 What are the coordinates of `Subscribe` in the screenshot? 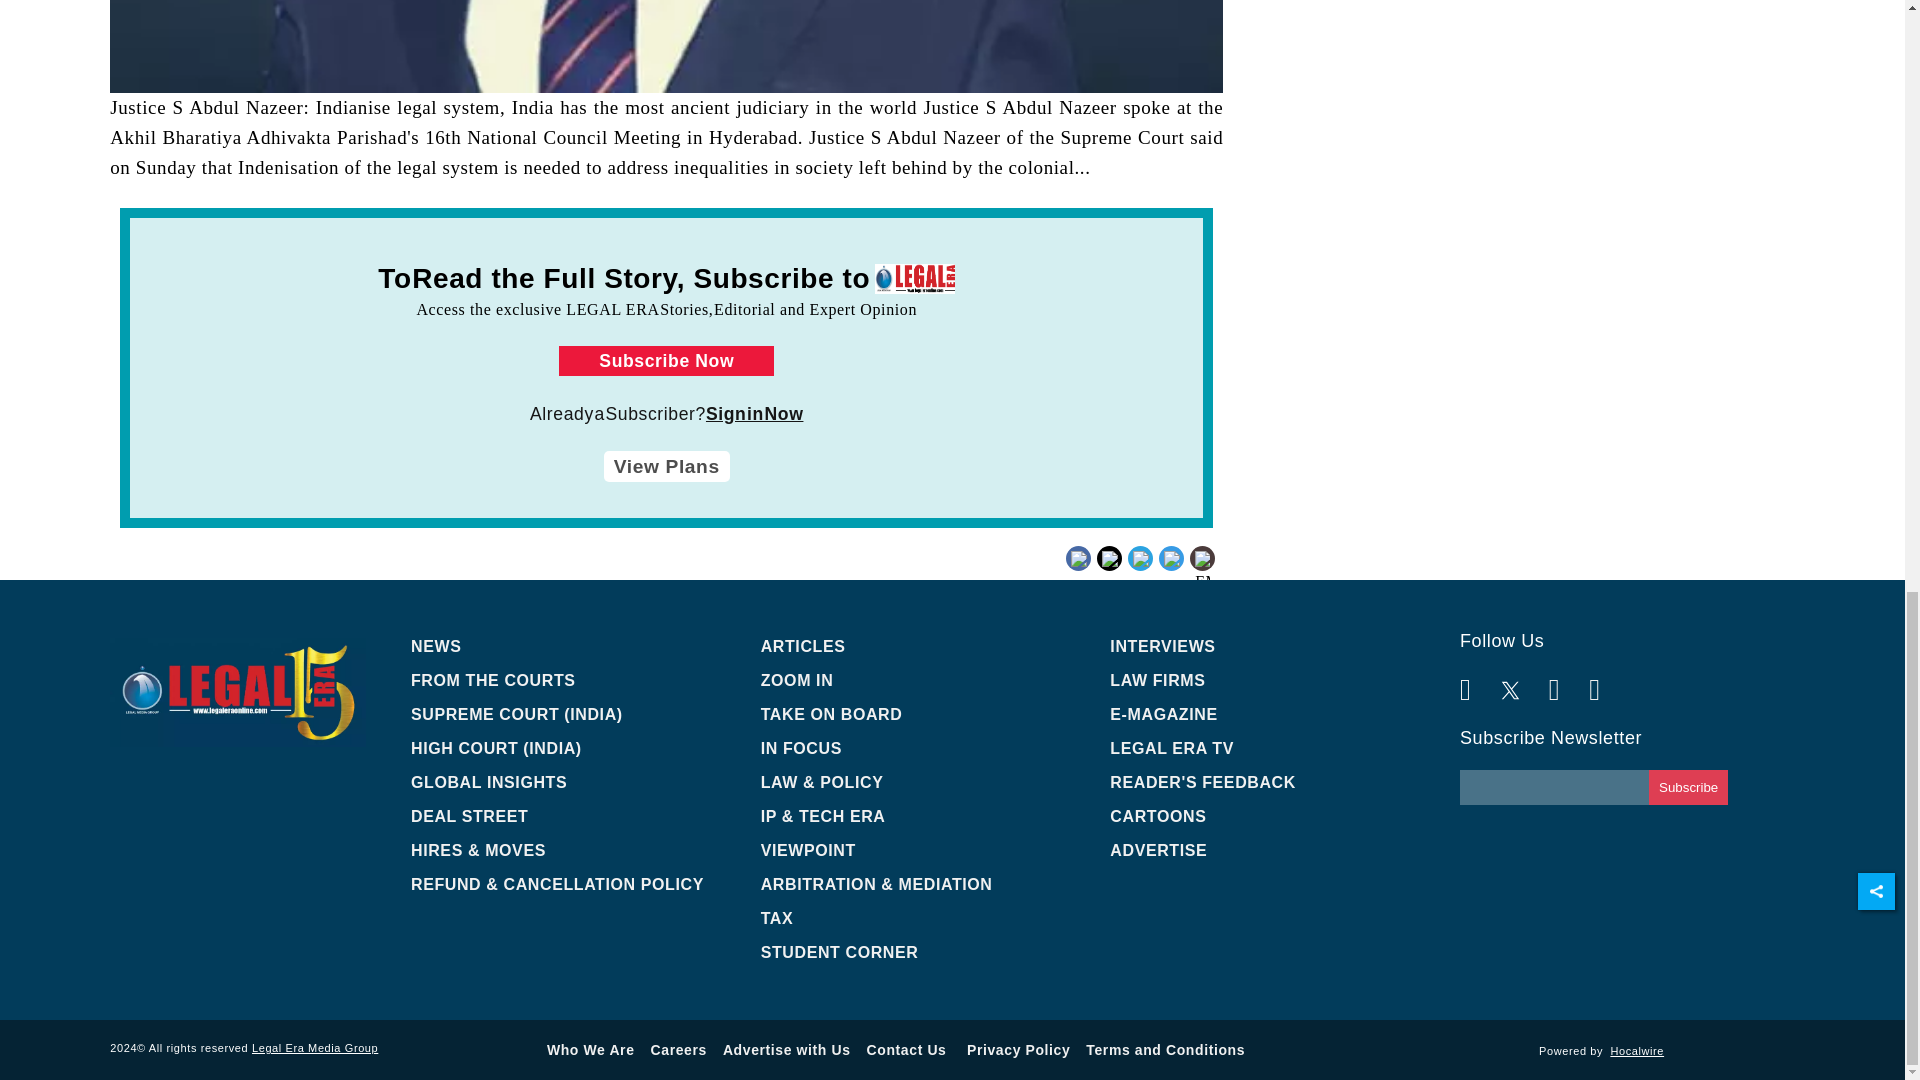 It's located at (1688, 787).